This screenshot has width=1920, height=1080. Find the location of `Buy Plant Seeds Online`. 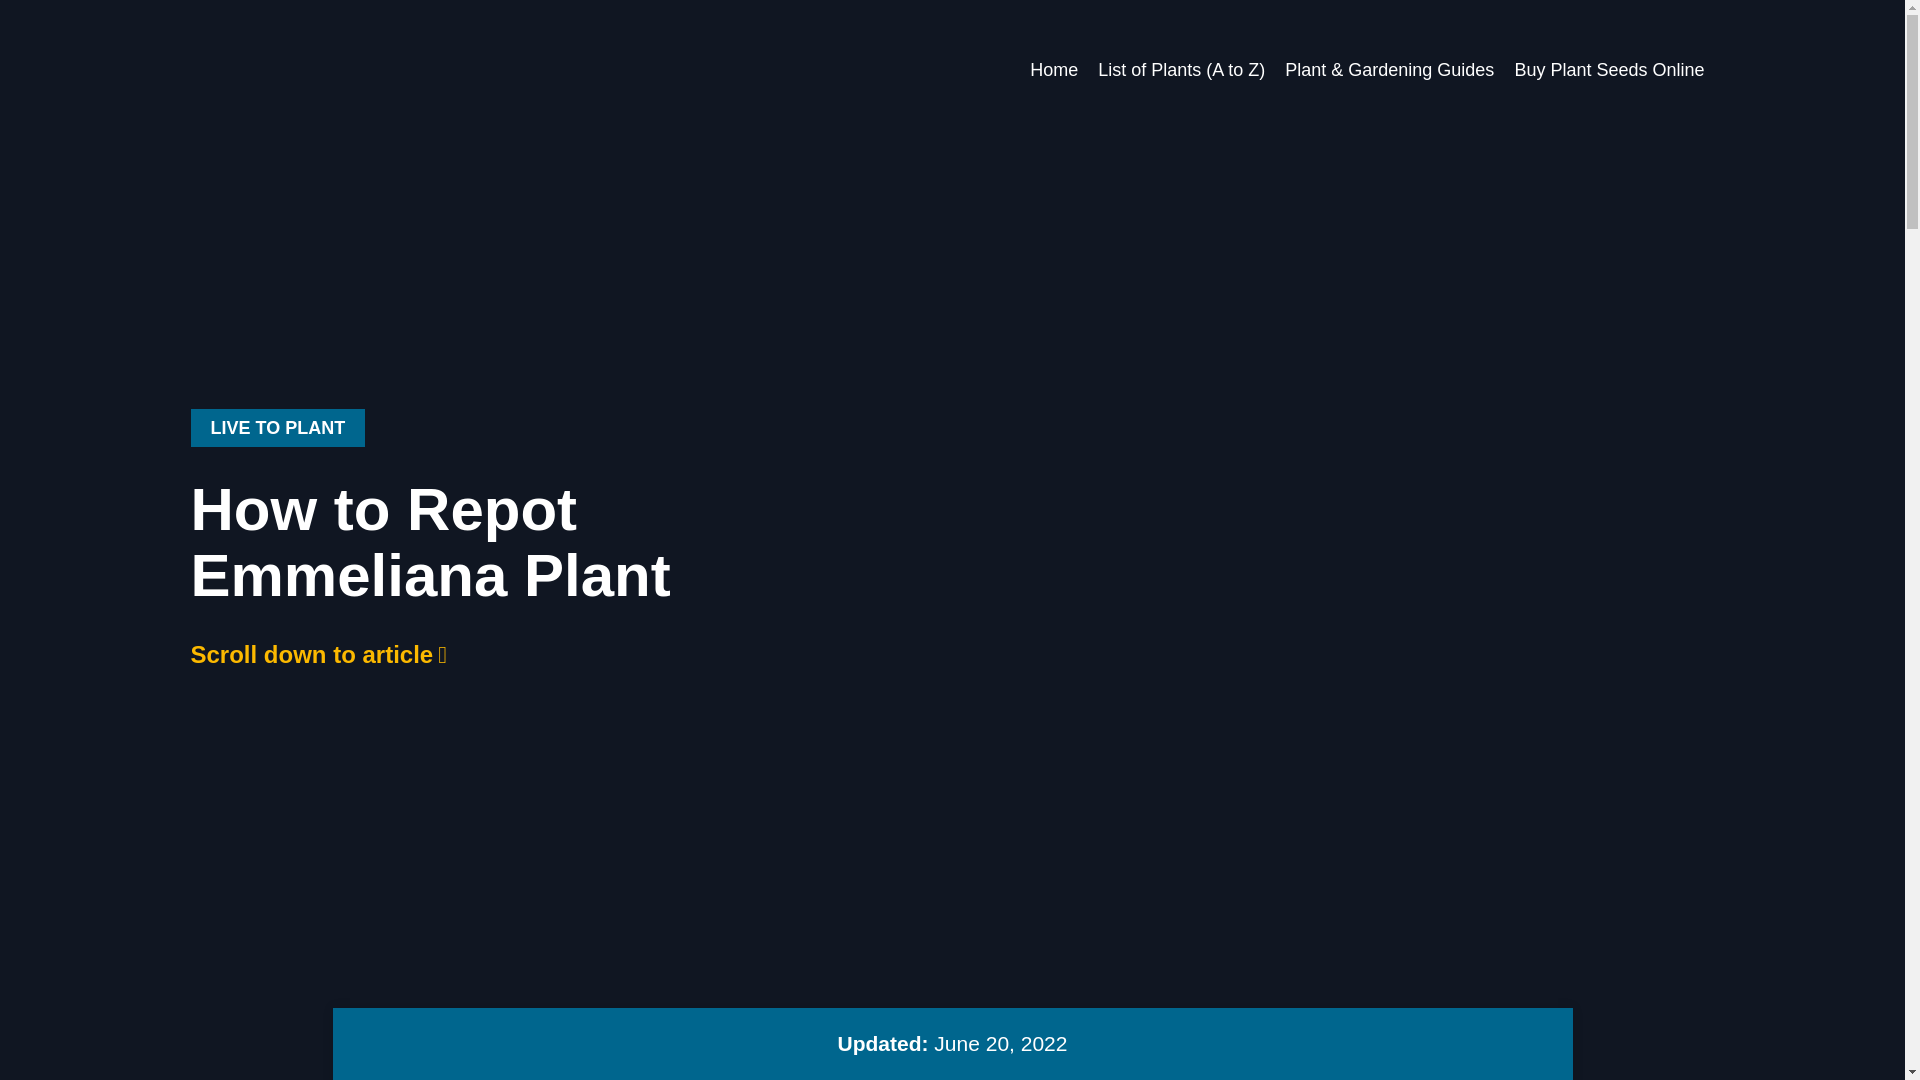

Buy Plant Seeds Online is located at coordinates (1608, 69).